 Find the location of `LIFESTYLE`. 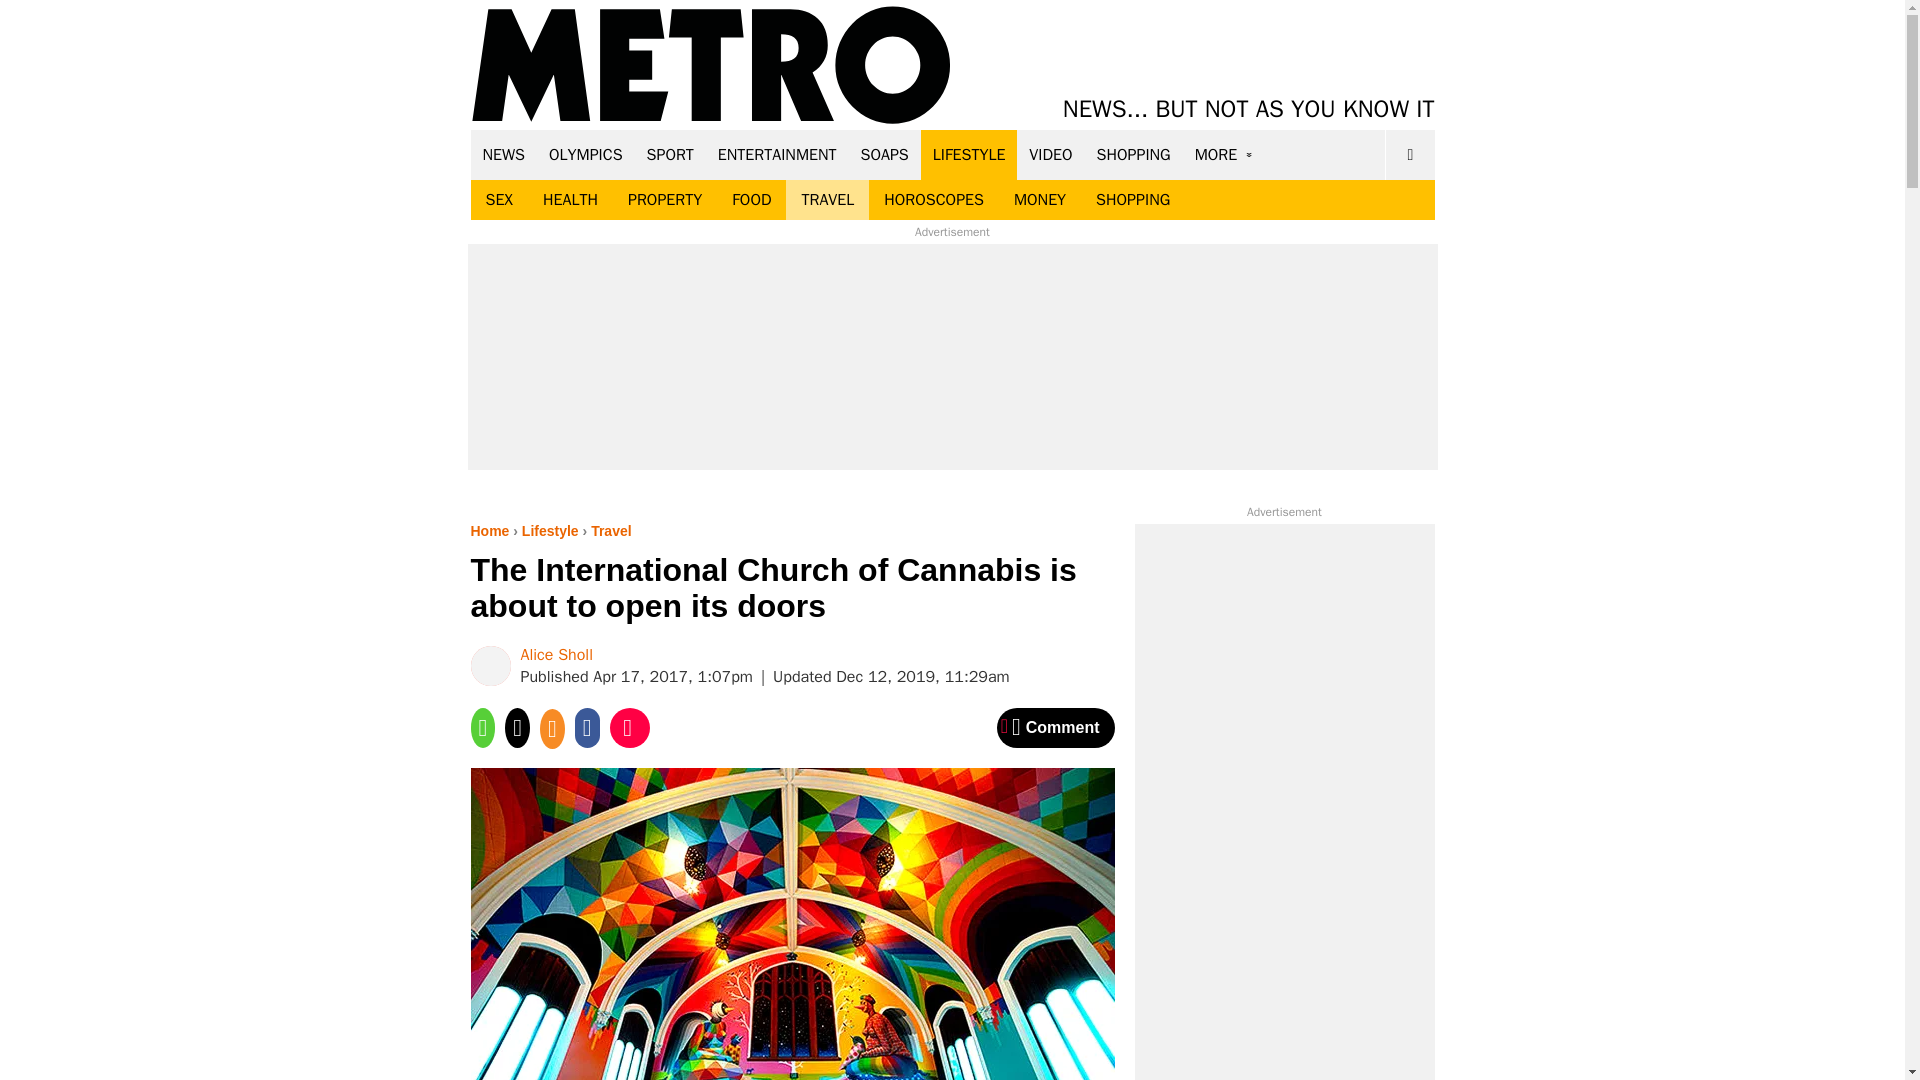

LIFESTYLE is located at coordinates (969, 154).